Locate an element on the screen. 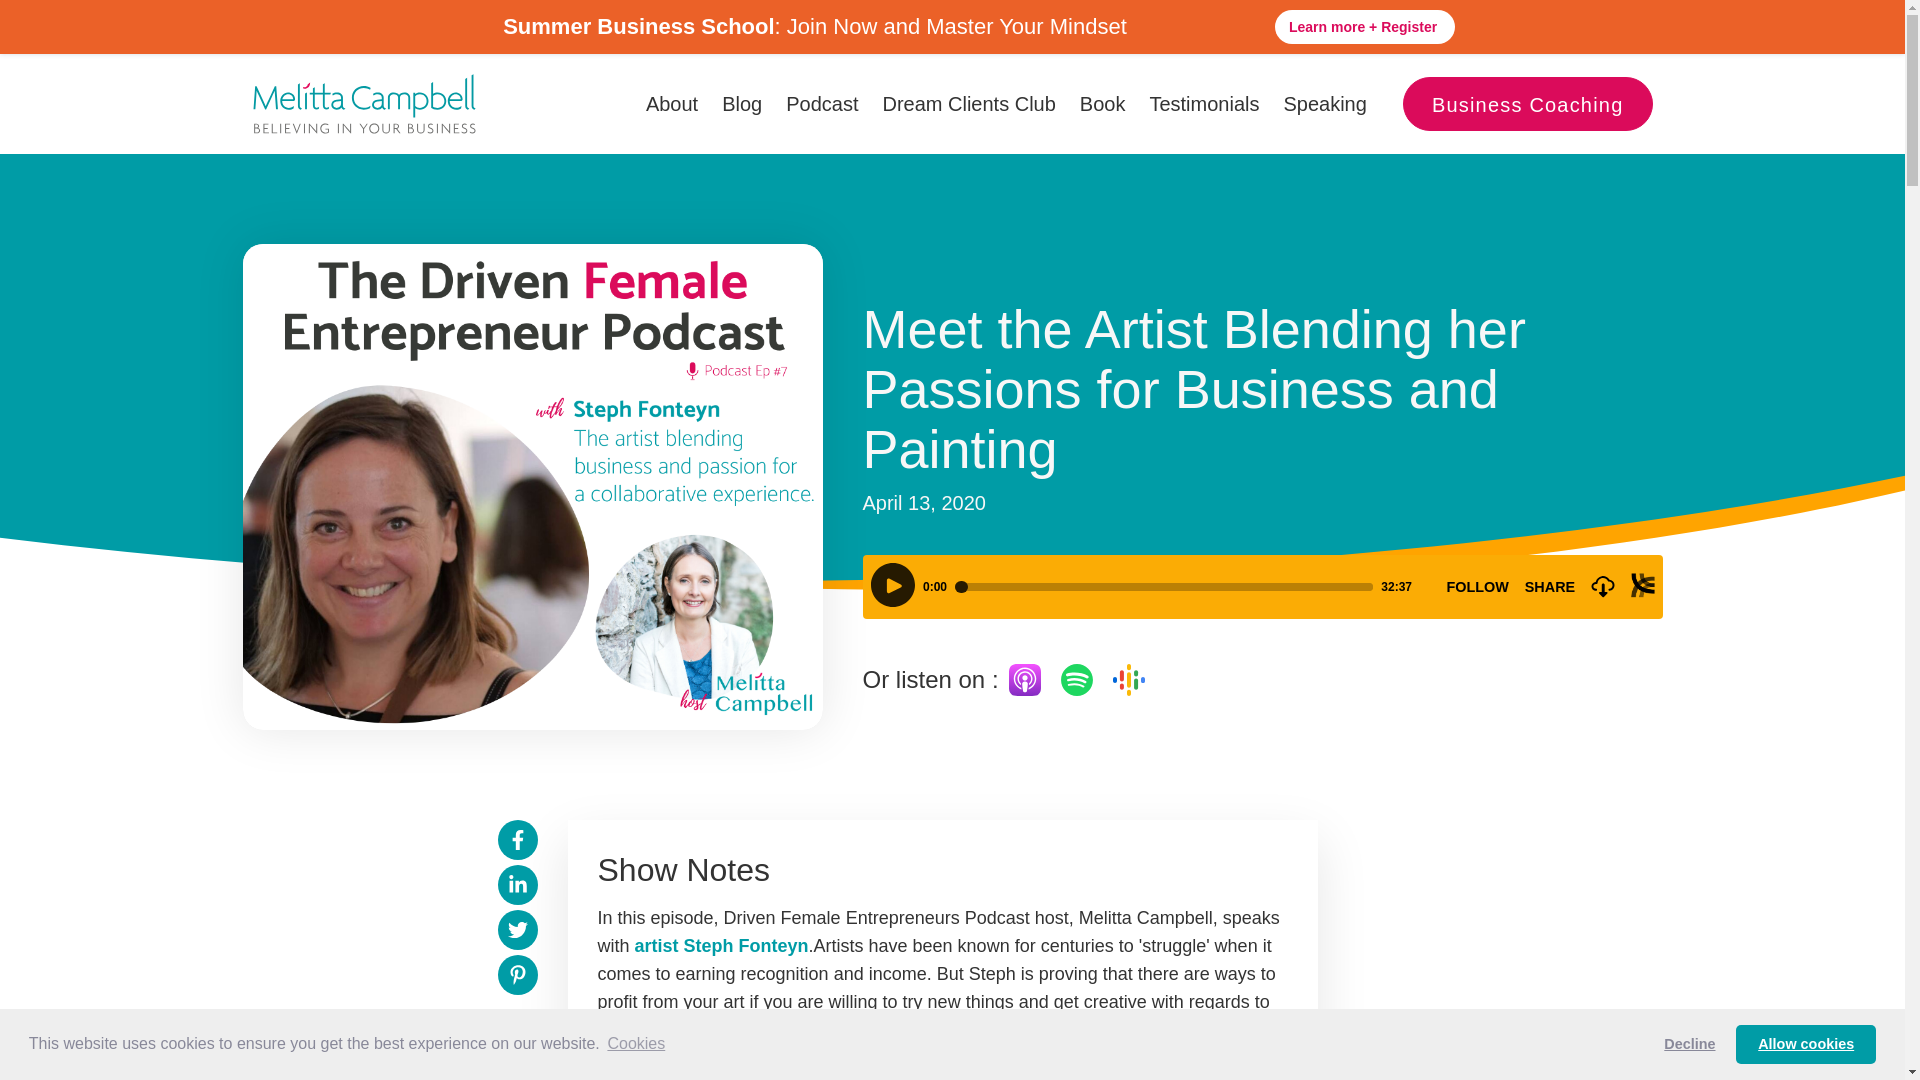 The height and width of the screenshot is (1080, 1920). Testimonials is located at coordinates (1204, 103).